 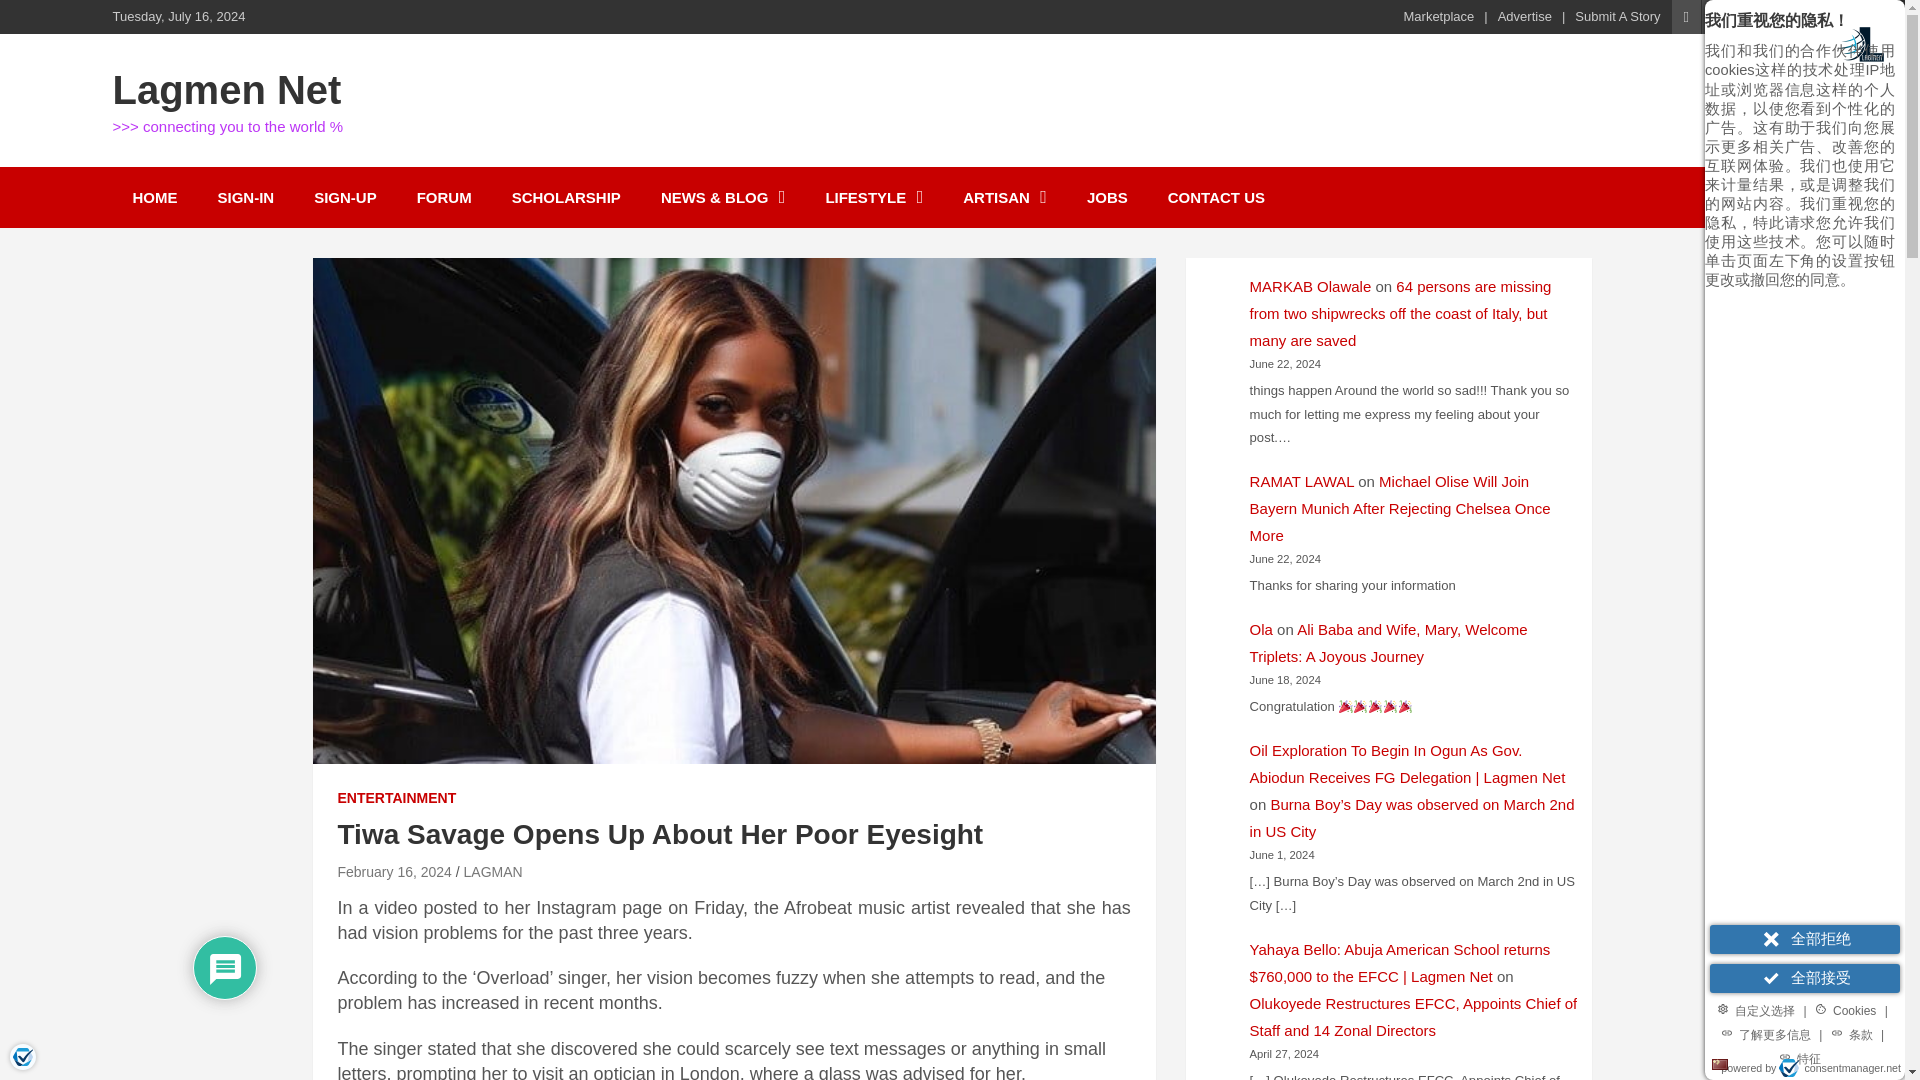 I want to click on SCHOLARSHIP, so click(x=566, y=197).